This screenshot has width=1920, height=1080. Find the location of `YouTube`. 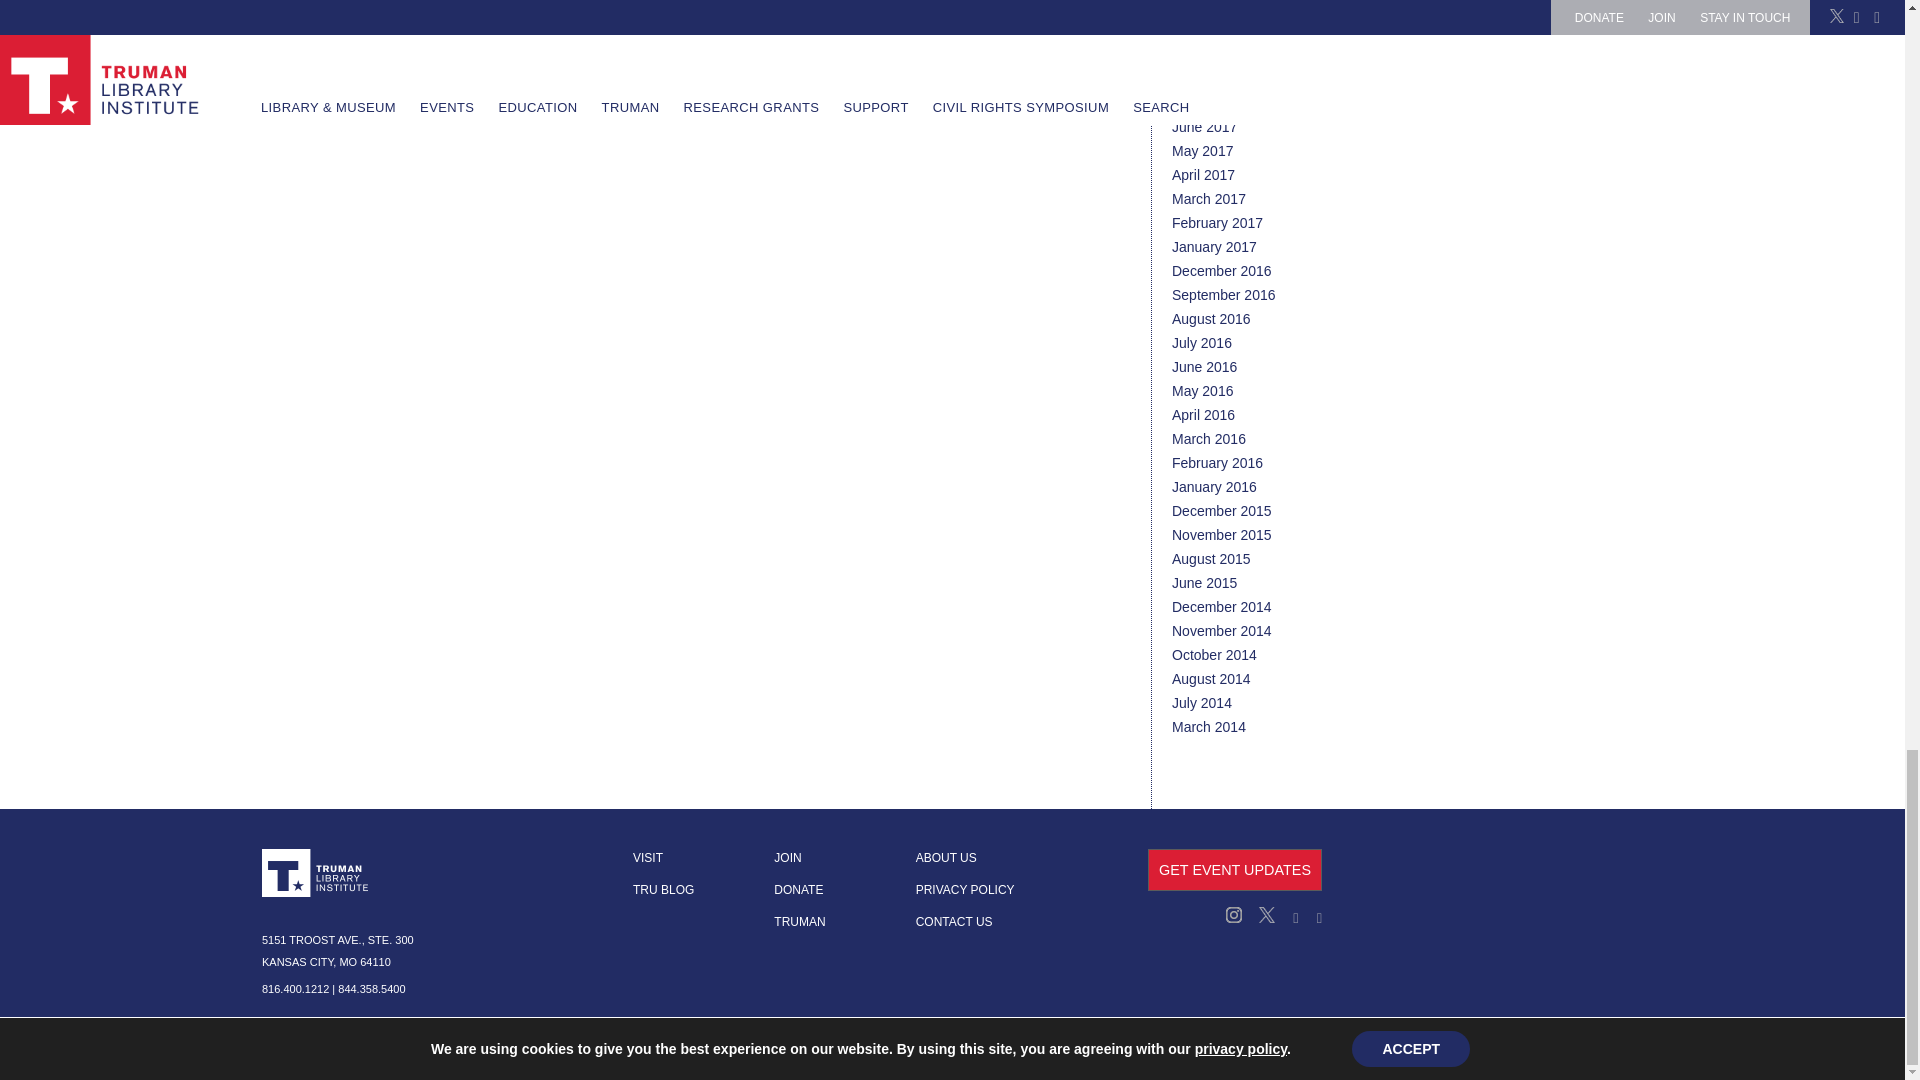

YouTube is located at coordinates (1312, 918).